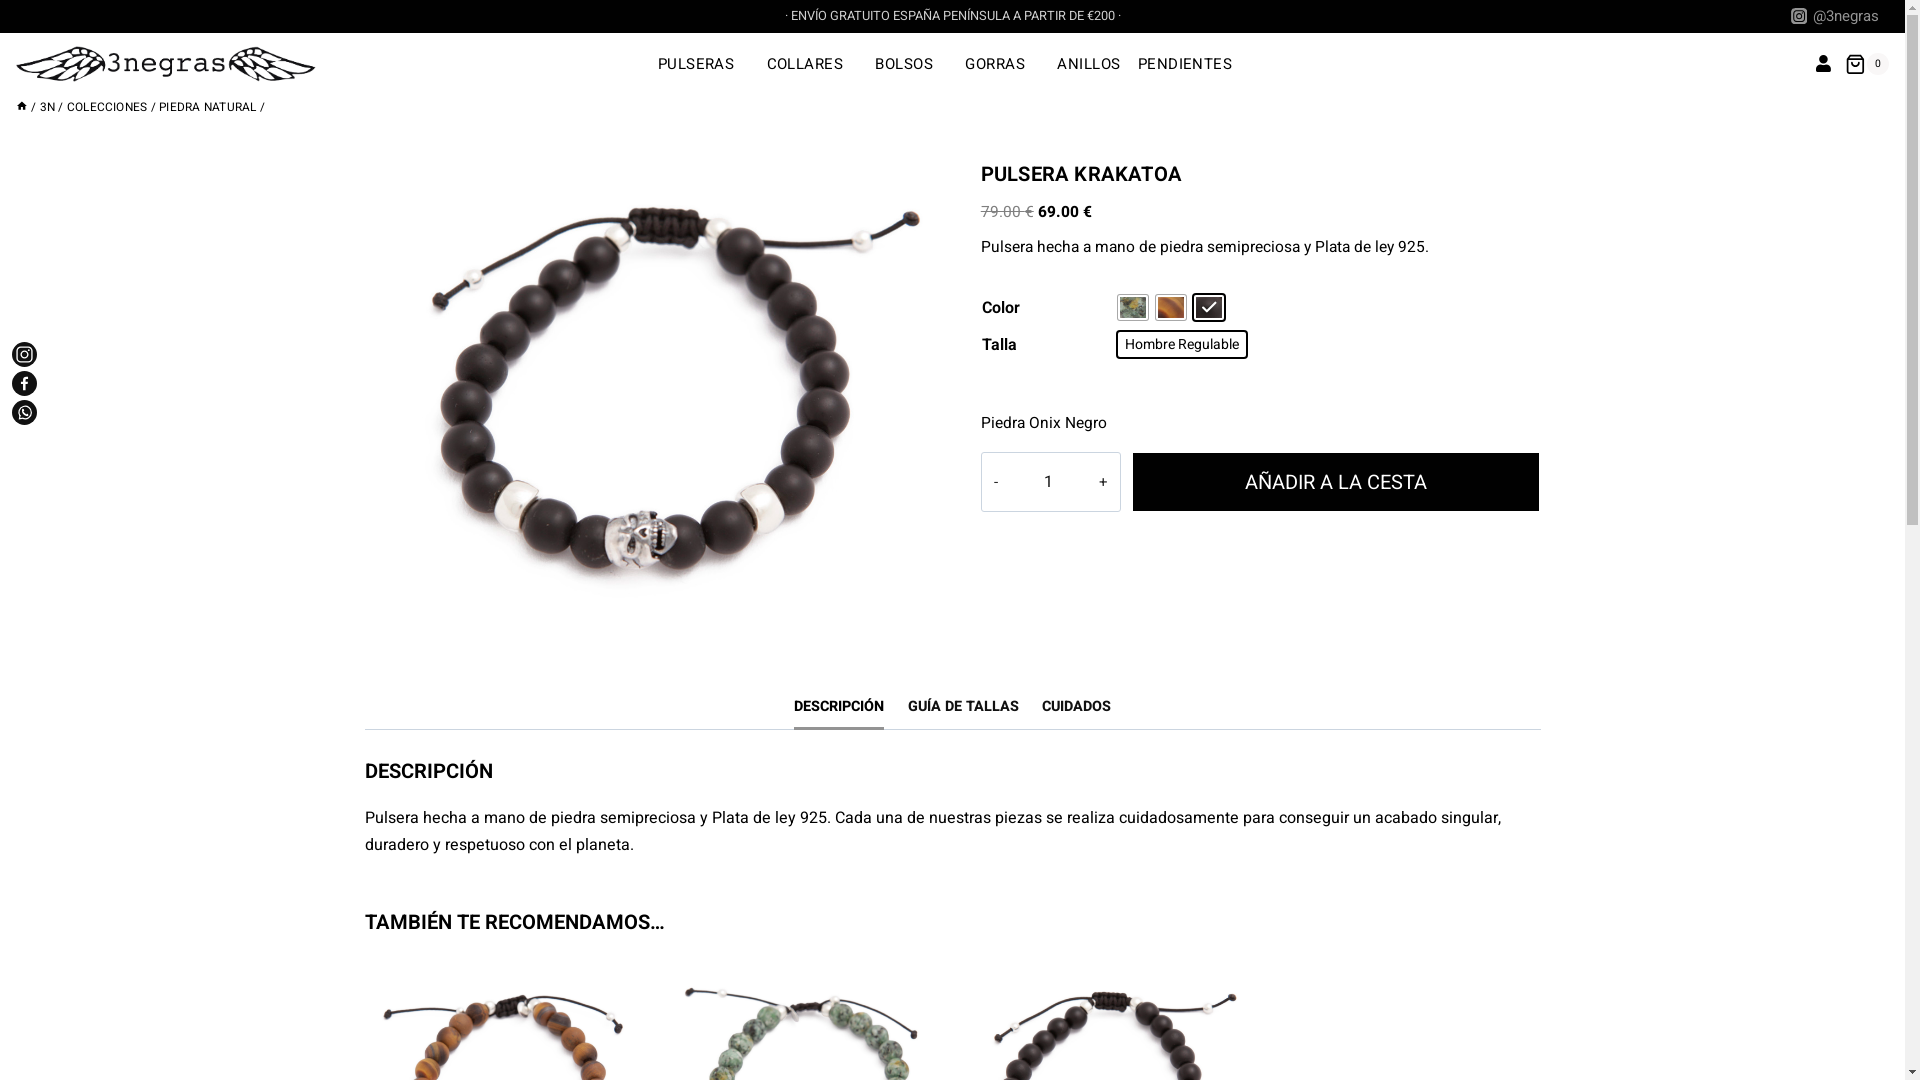 This screenshot has width=1920, height=1080. Describe the element at coordinates (108, 108) in the screenshot. I see `COLECCIONES` at that location.